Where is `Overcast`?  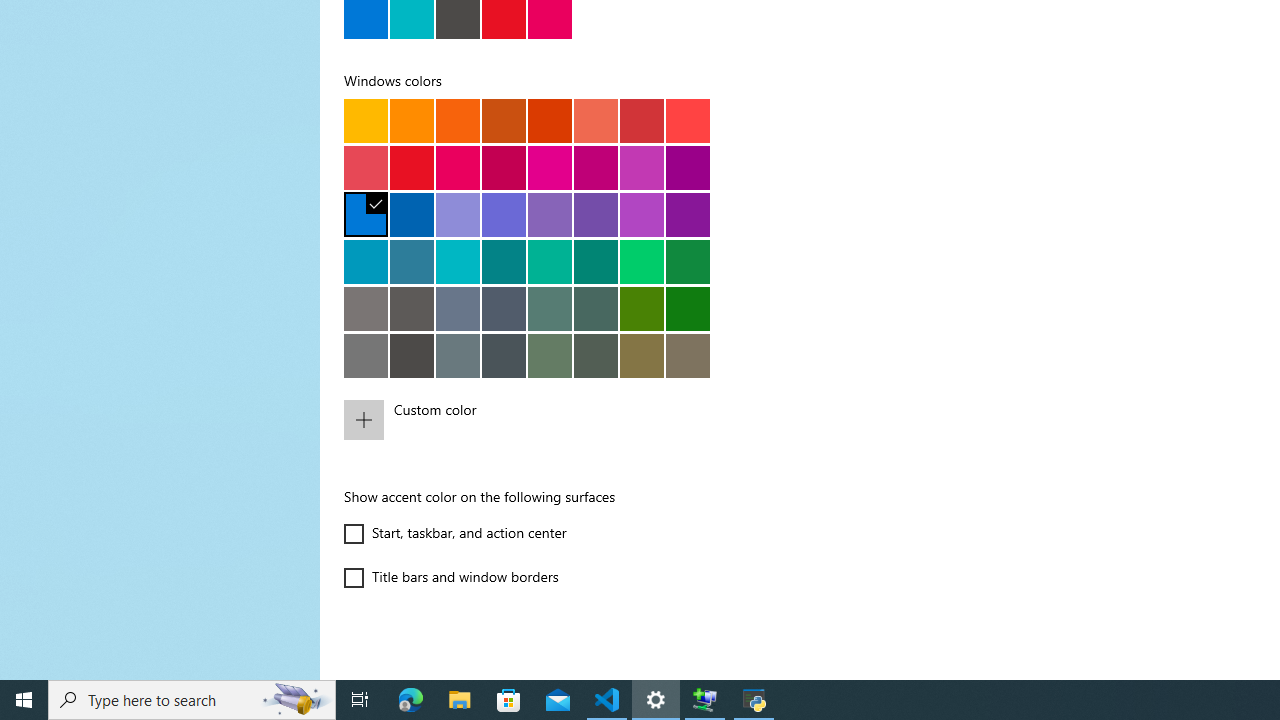 Overcast is located at coordinates (366, 355).